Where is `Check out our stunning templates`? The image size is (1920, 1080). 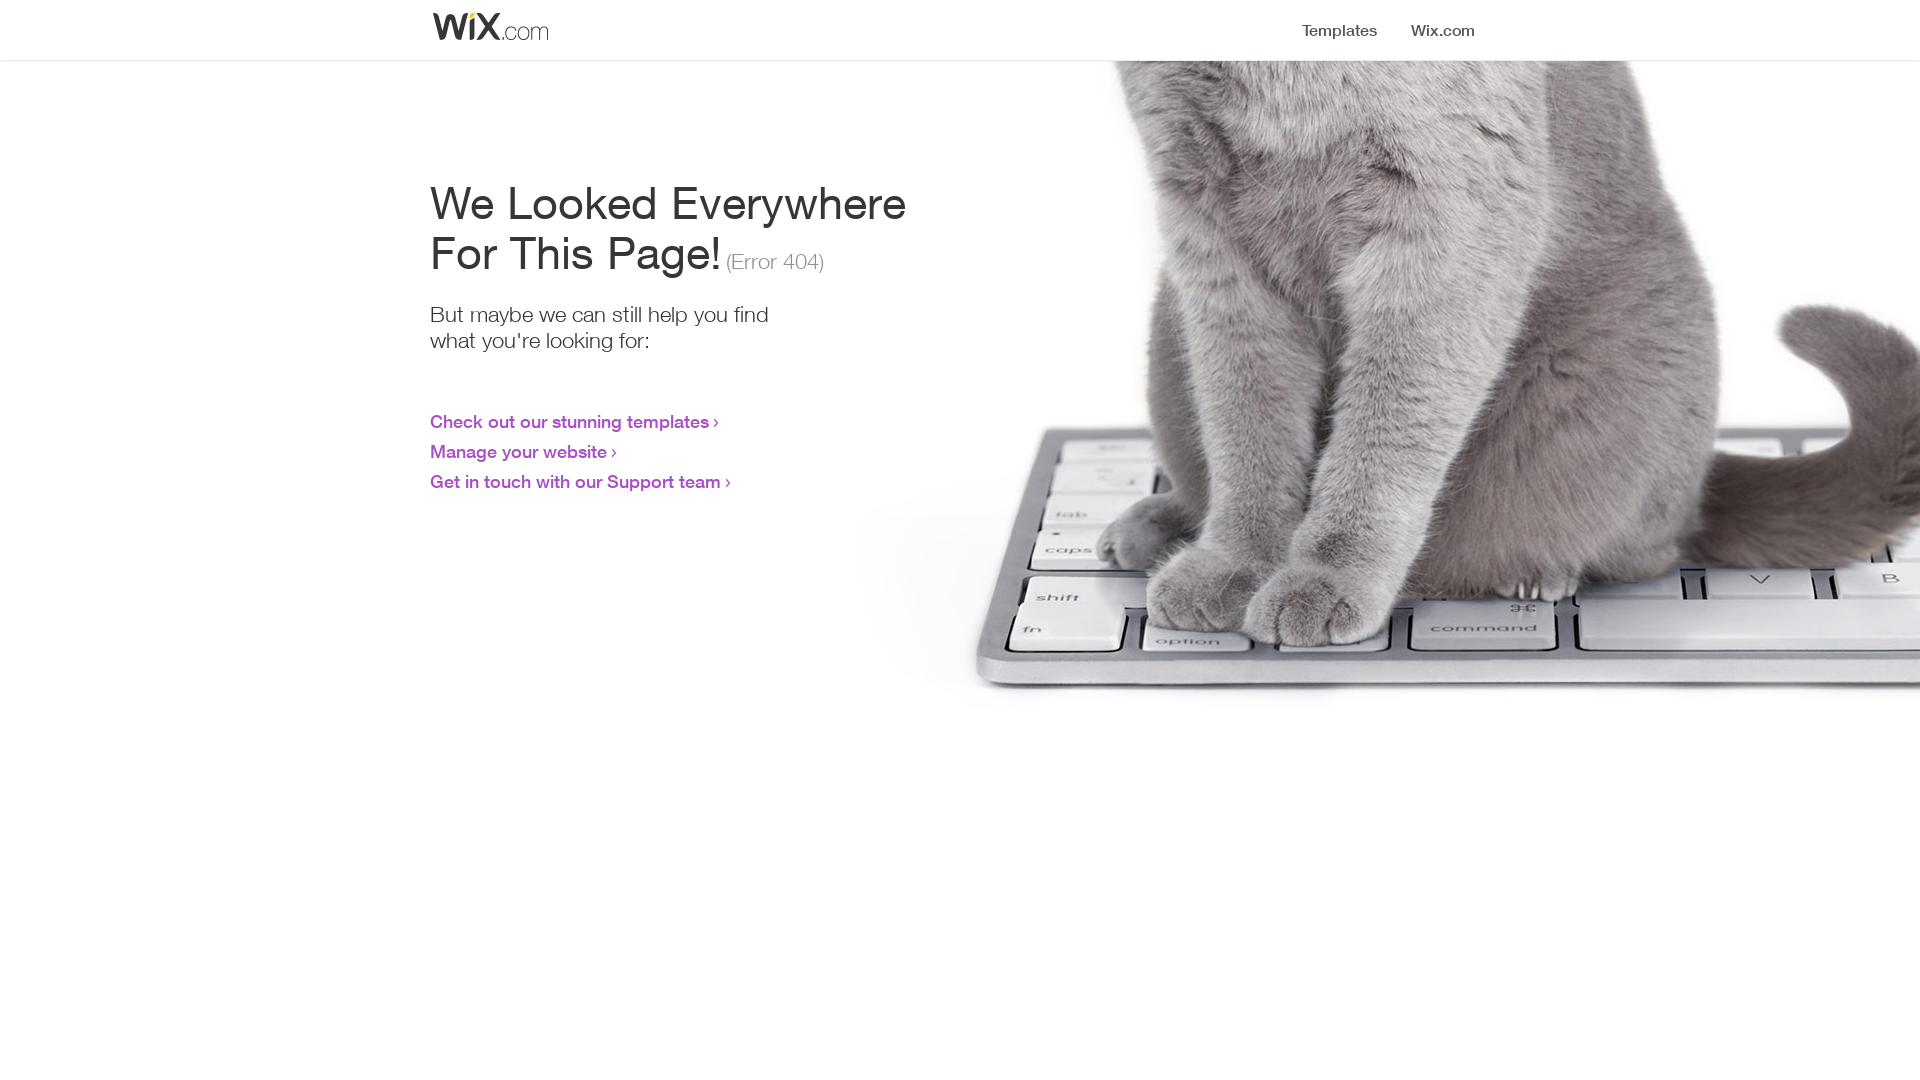
Check out our stunning templates is located at coordinates (570, 421).